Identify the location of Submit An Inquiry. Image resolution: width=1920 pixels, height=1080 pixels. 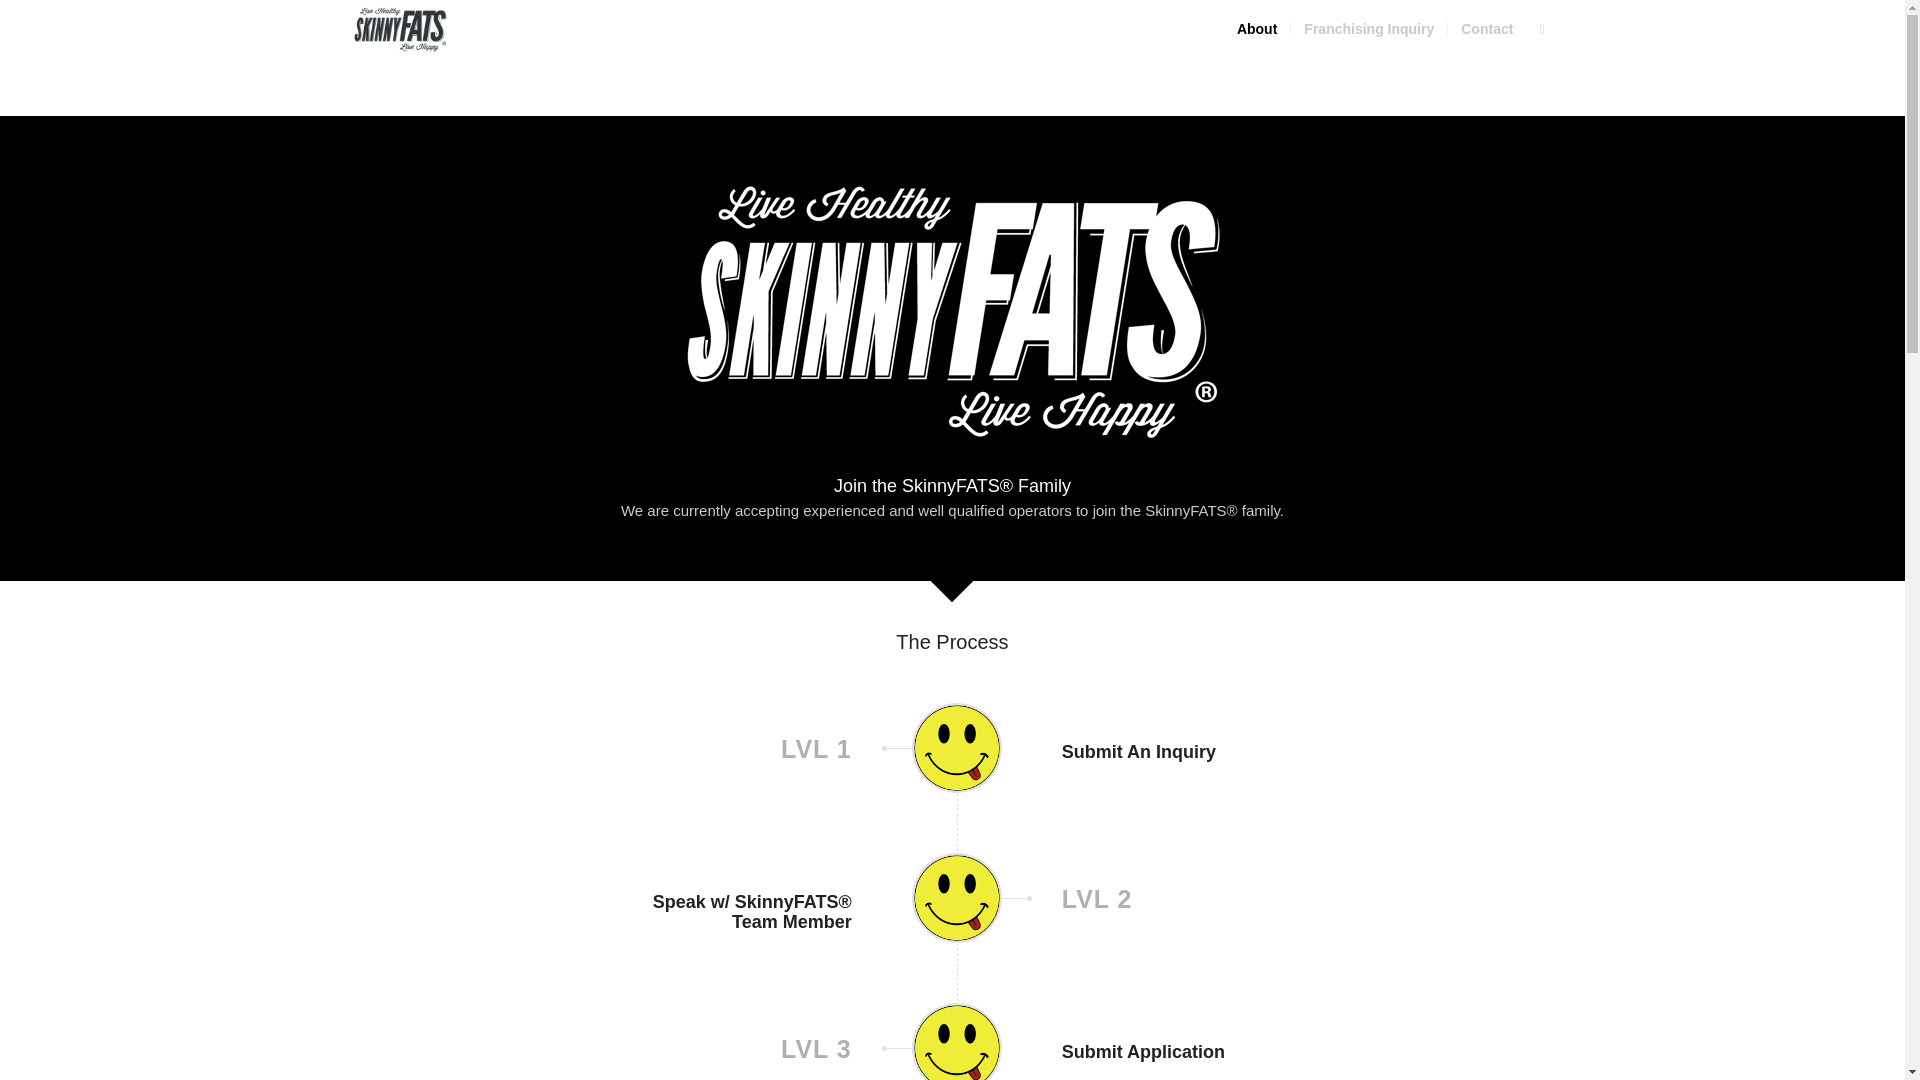
(1138, 752).